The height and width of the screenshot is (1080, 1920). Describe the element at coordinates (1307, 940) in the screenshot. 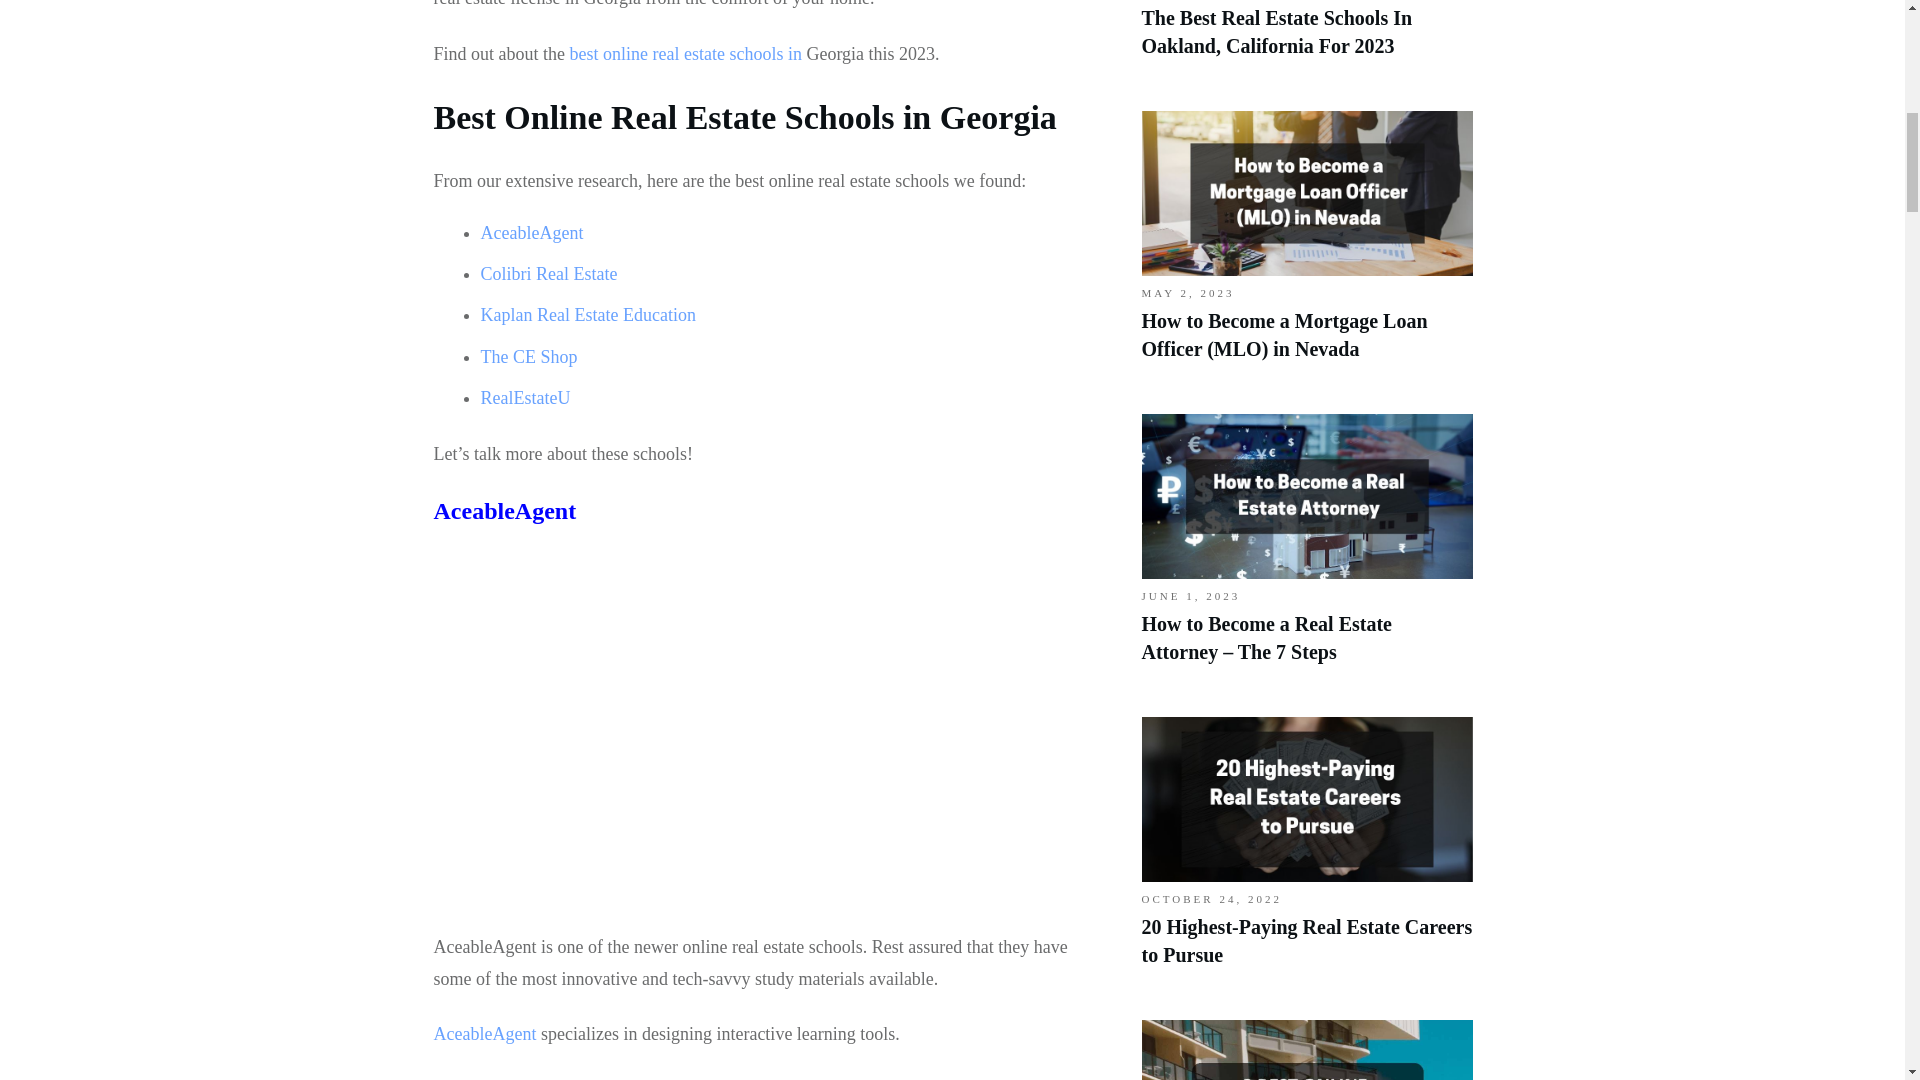

I see `20 Highest-Paying Real Estate Careers to Pursue` at that location.